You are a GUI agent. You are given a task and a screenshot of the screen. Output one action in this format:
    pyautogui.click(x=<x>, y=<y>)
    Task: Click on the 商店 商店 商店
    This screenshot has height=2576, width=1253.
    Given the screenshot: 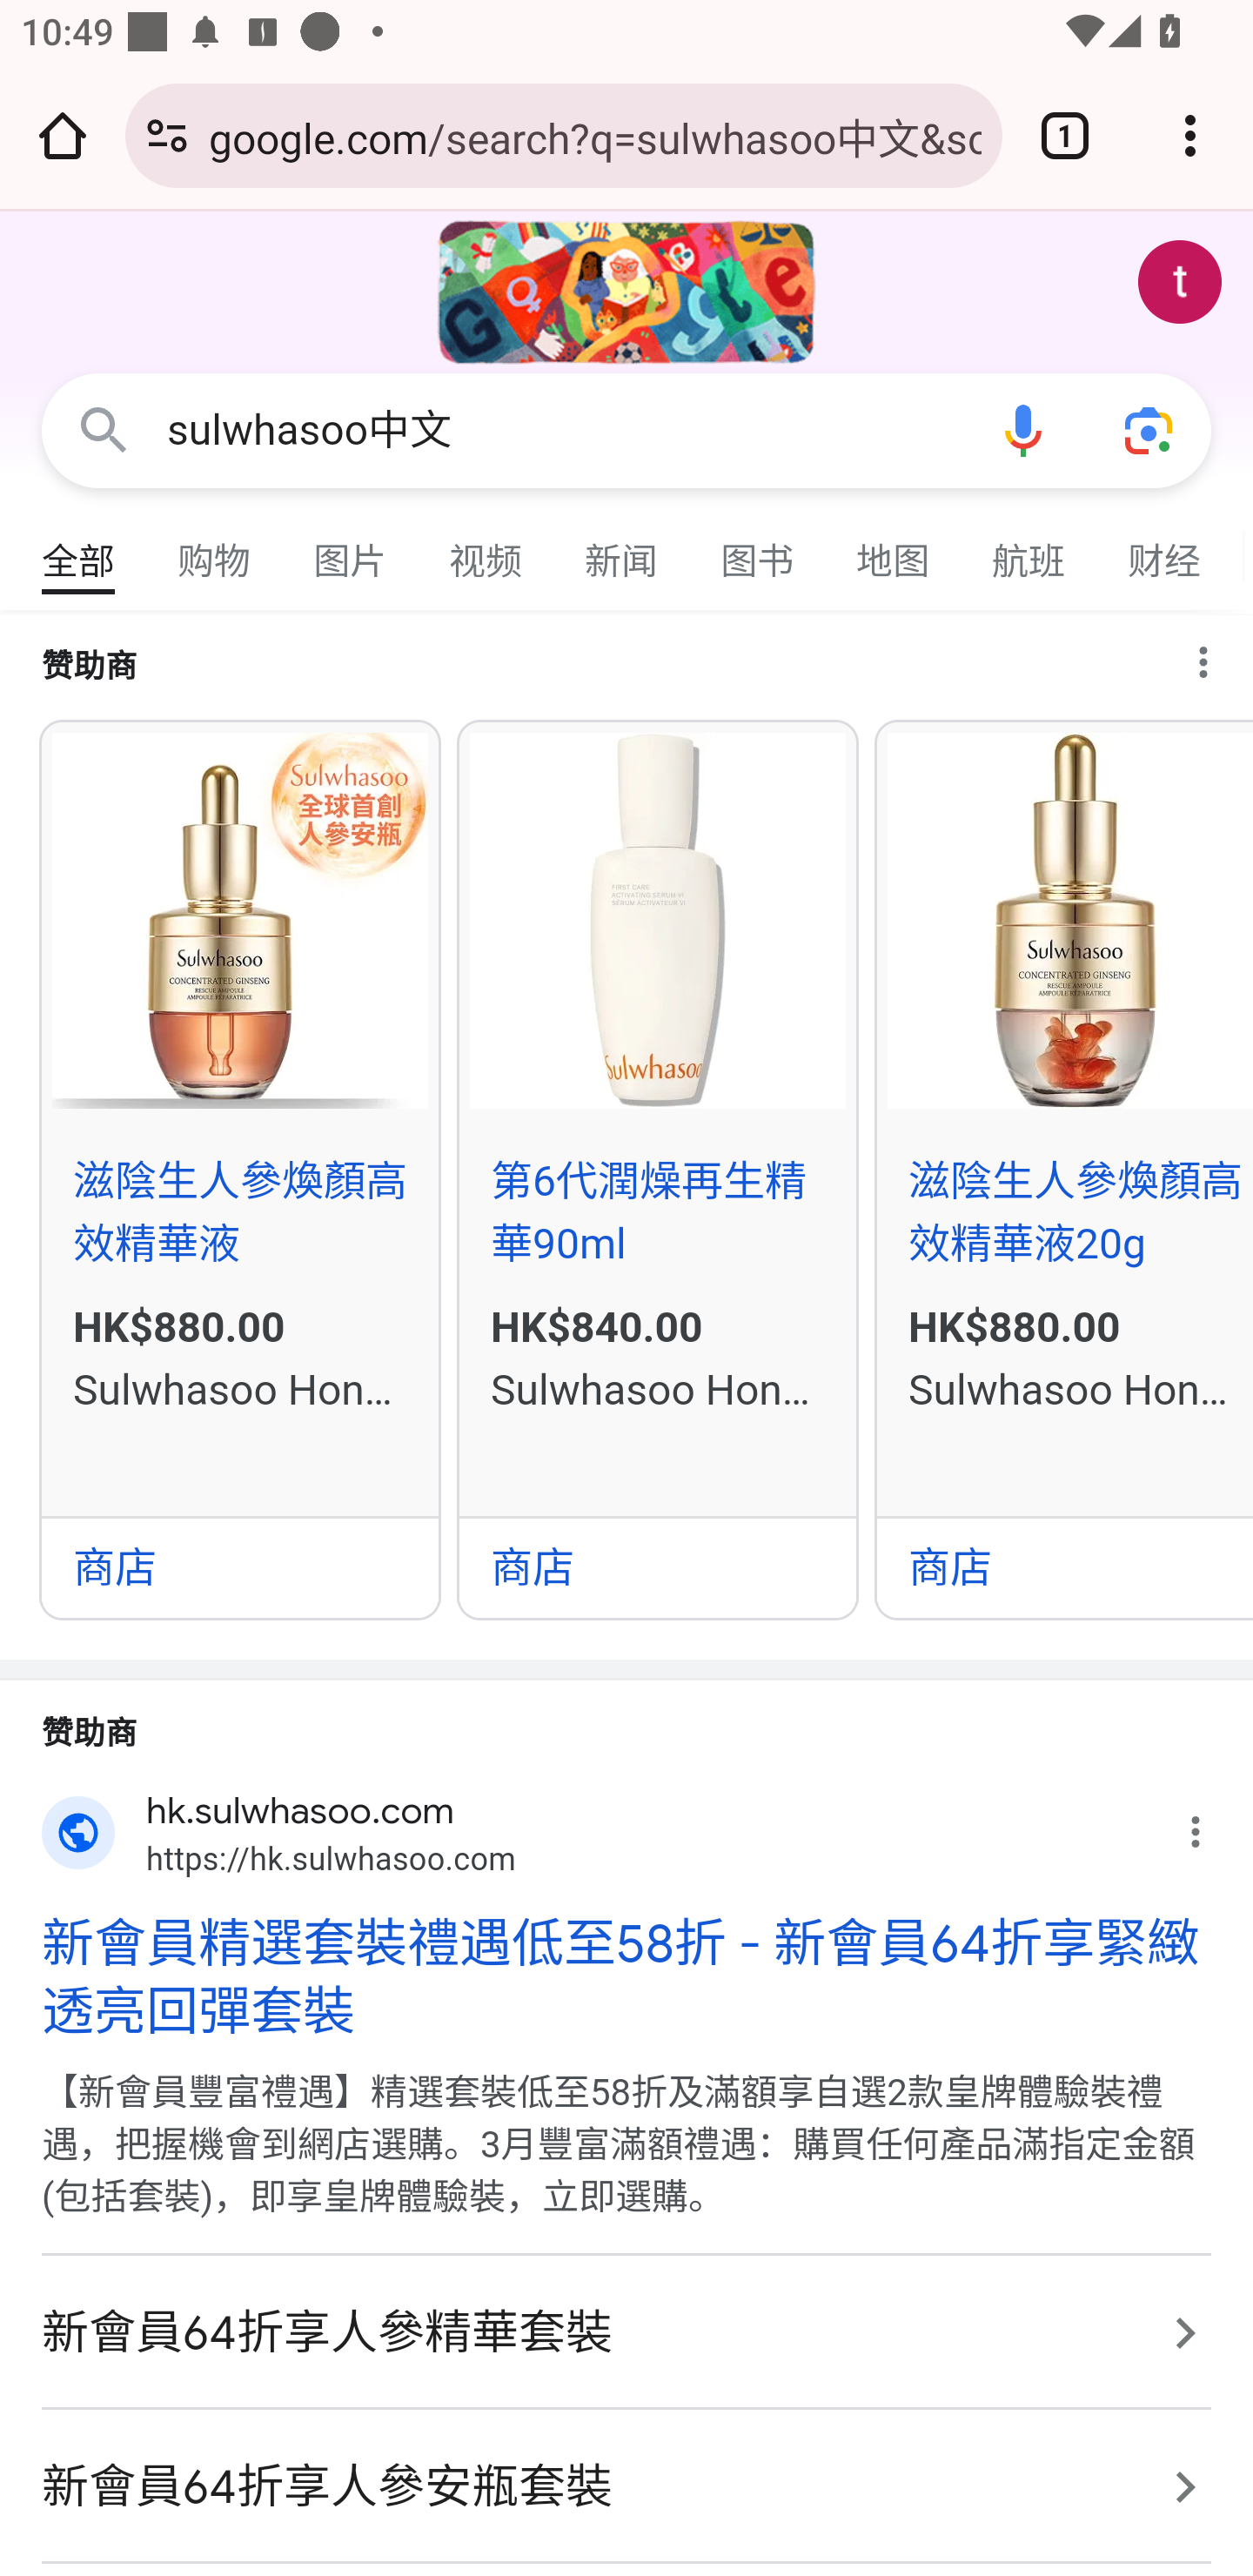 What is the action you would take?
    pyautogui.click(x=239, y=1566)
    